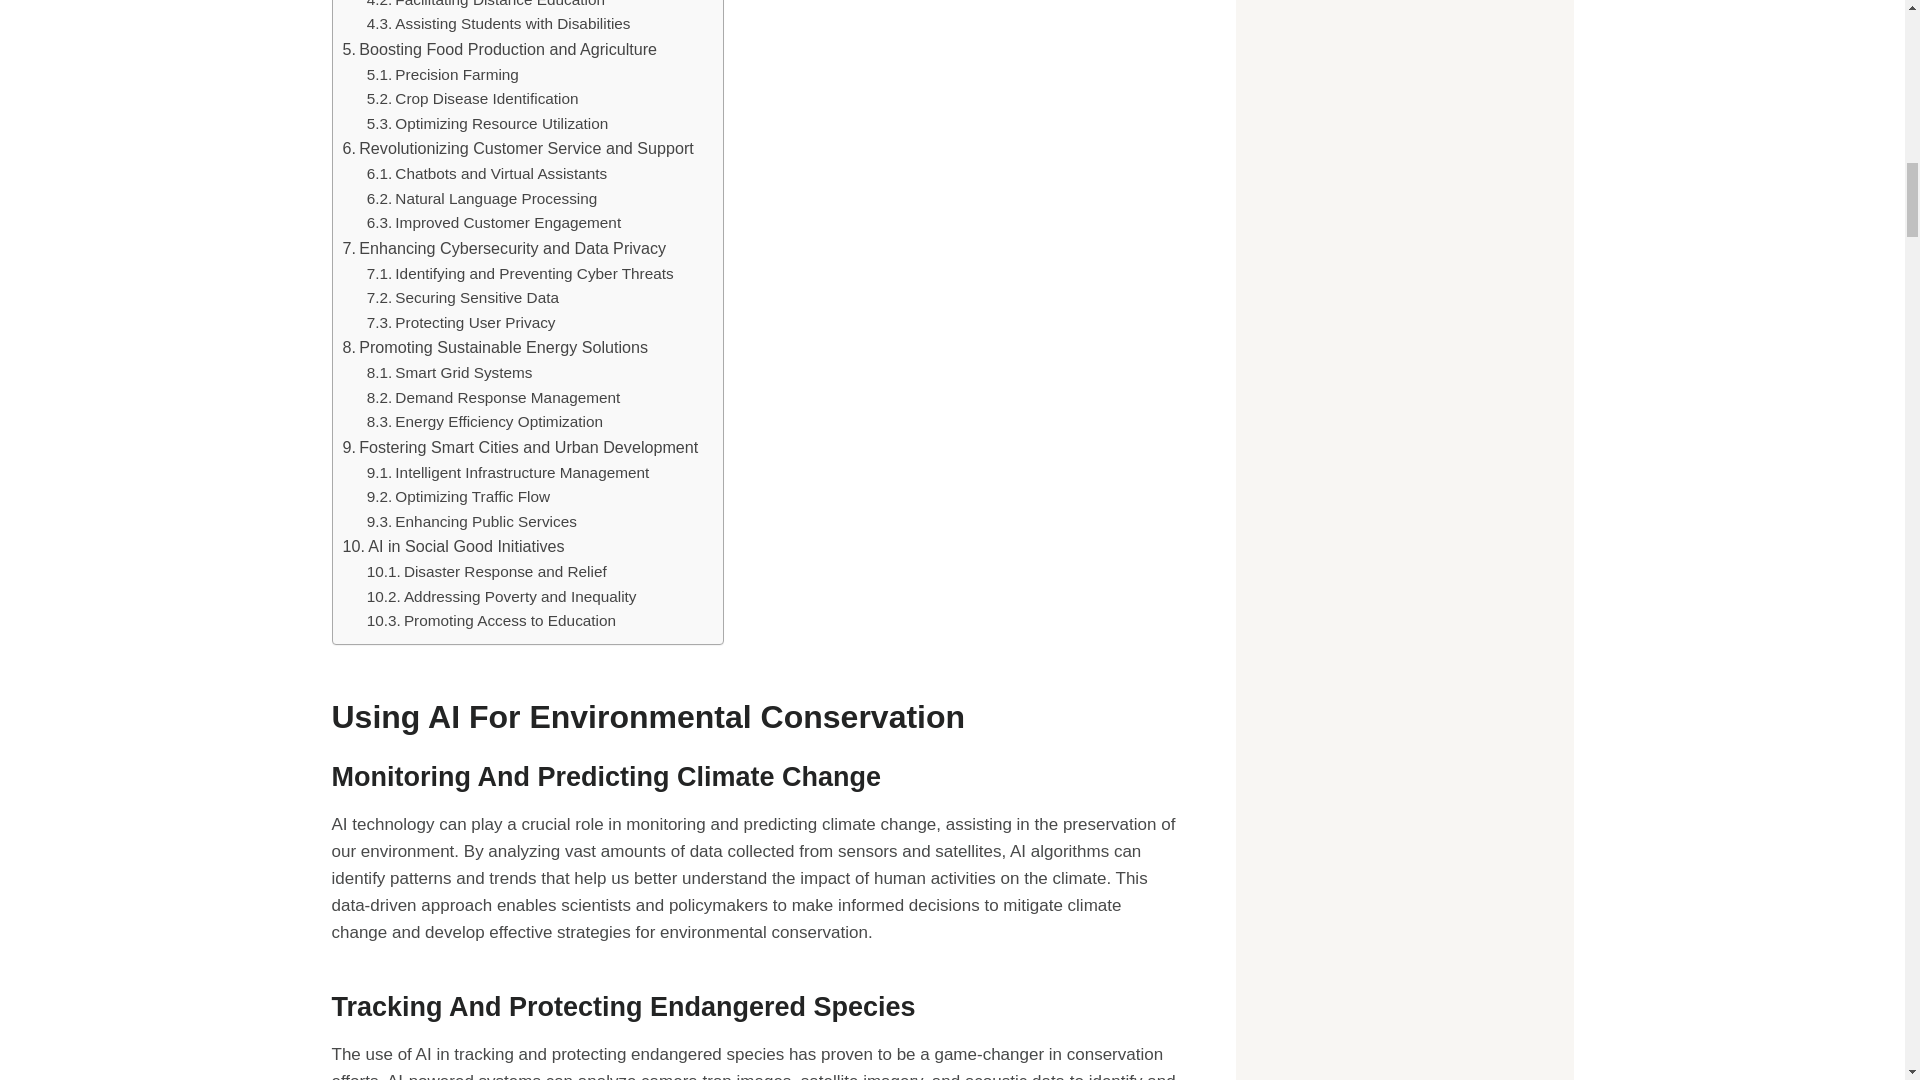 This screenshot has height=1080, width=1920. What do you see at coordinates (493, 223) in the screenshot?
I see `Improved Customer Engagement` at bounding box center [493, 223].